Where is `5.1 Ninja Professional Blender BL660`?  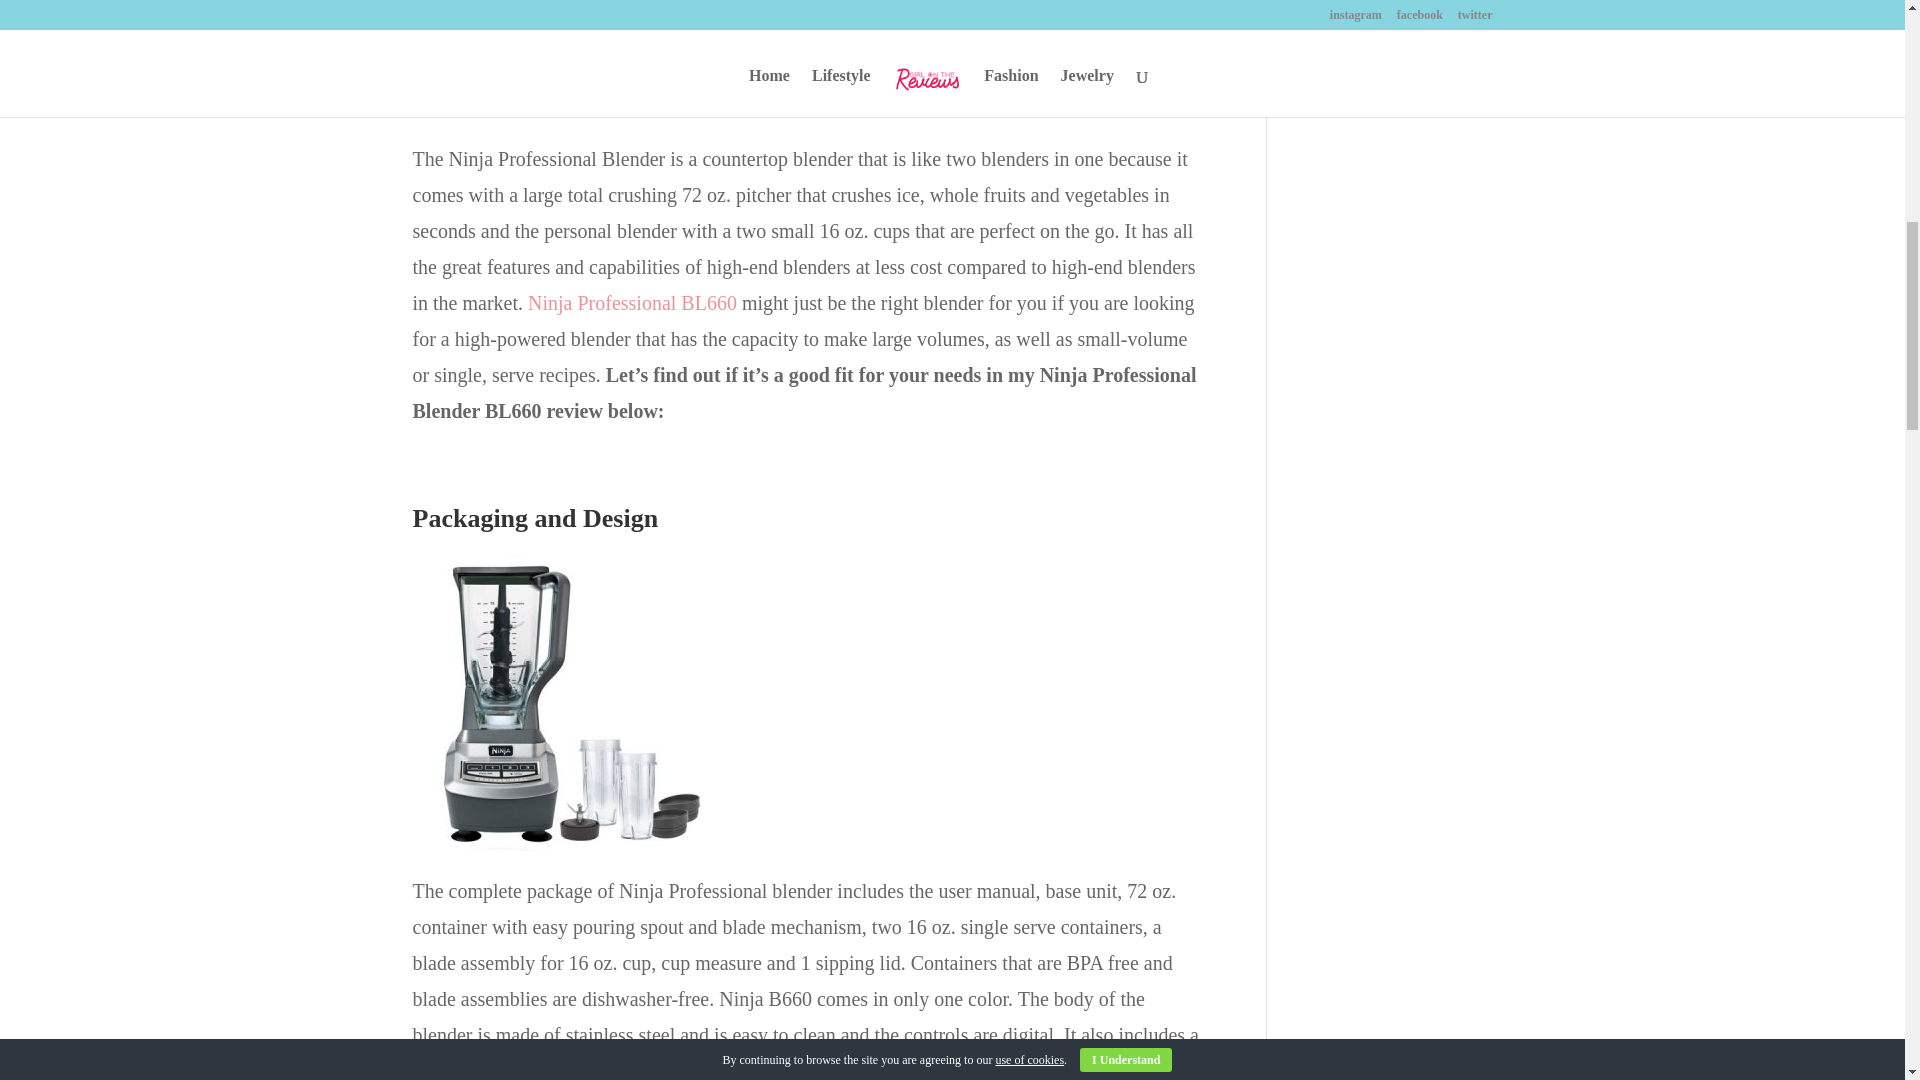
5.1 Ninja Professional Blender BL660 is located at coordinates (552, 72).